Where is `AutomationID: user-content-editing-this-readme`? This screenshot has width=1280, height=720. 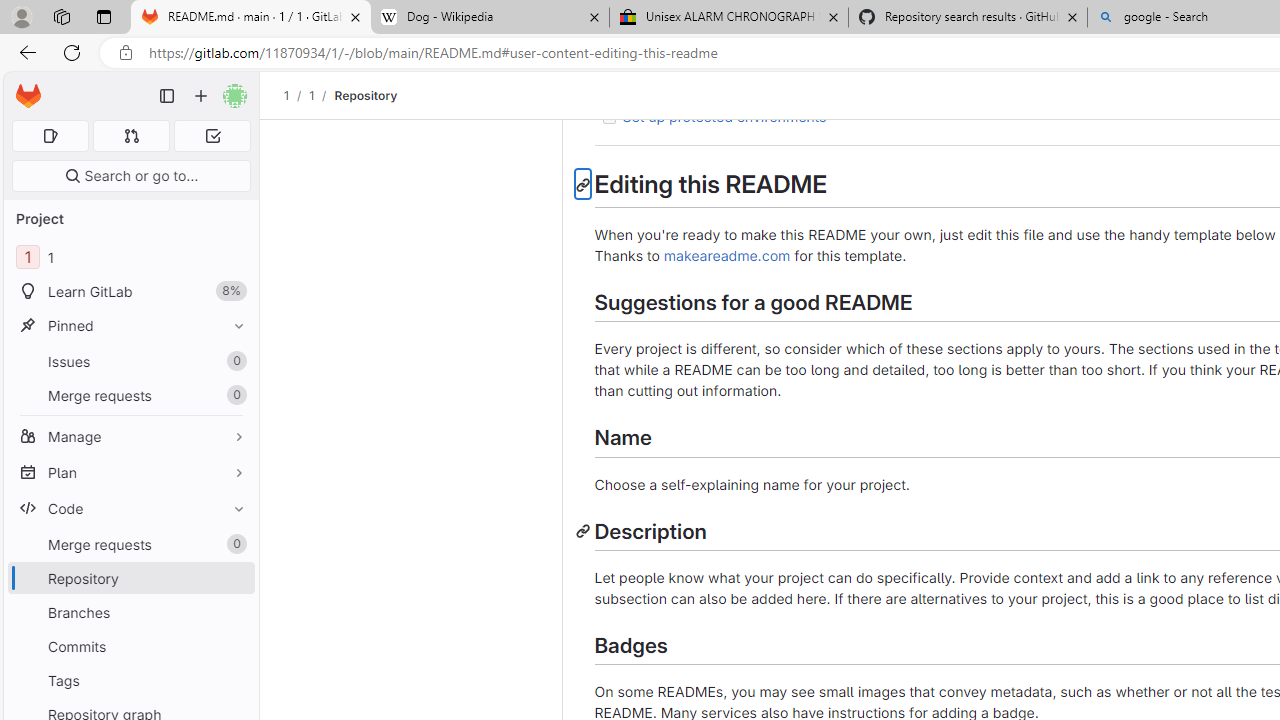
AutomationID: user-content-editing-this-readme is located at coordinates (582, 184).